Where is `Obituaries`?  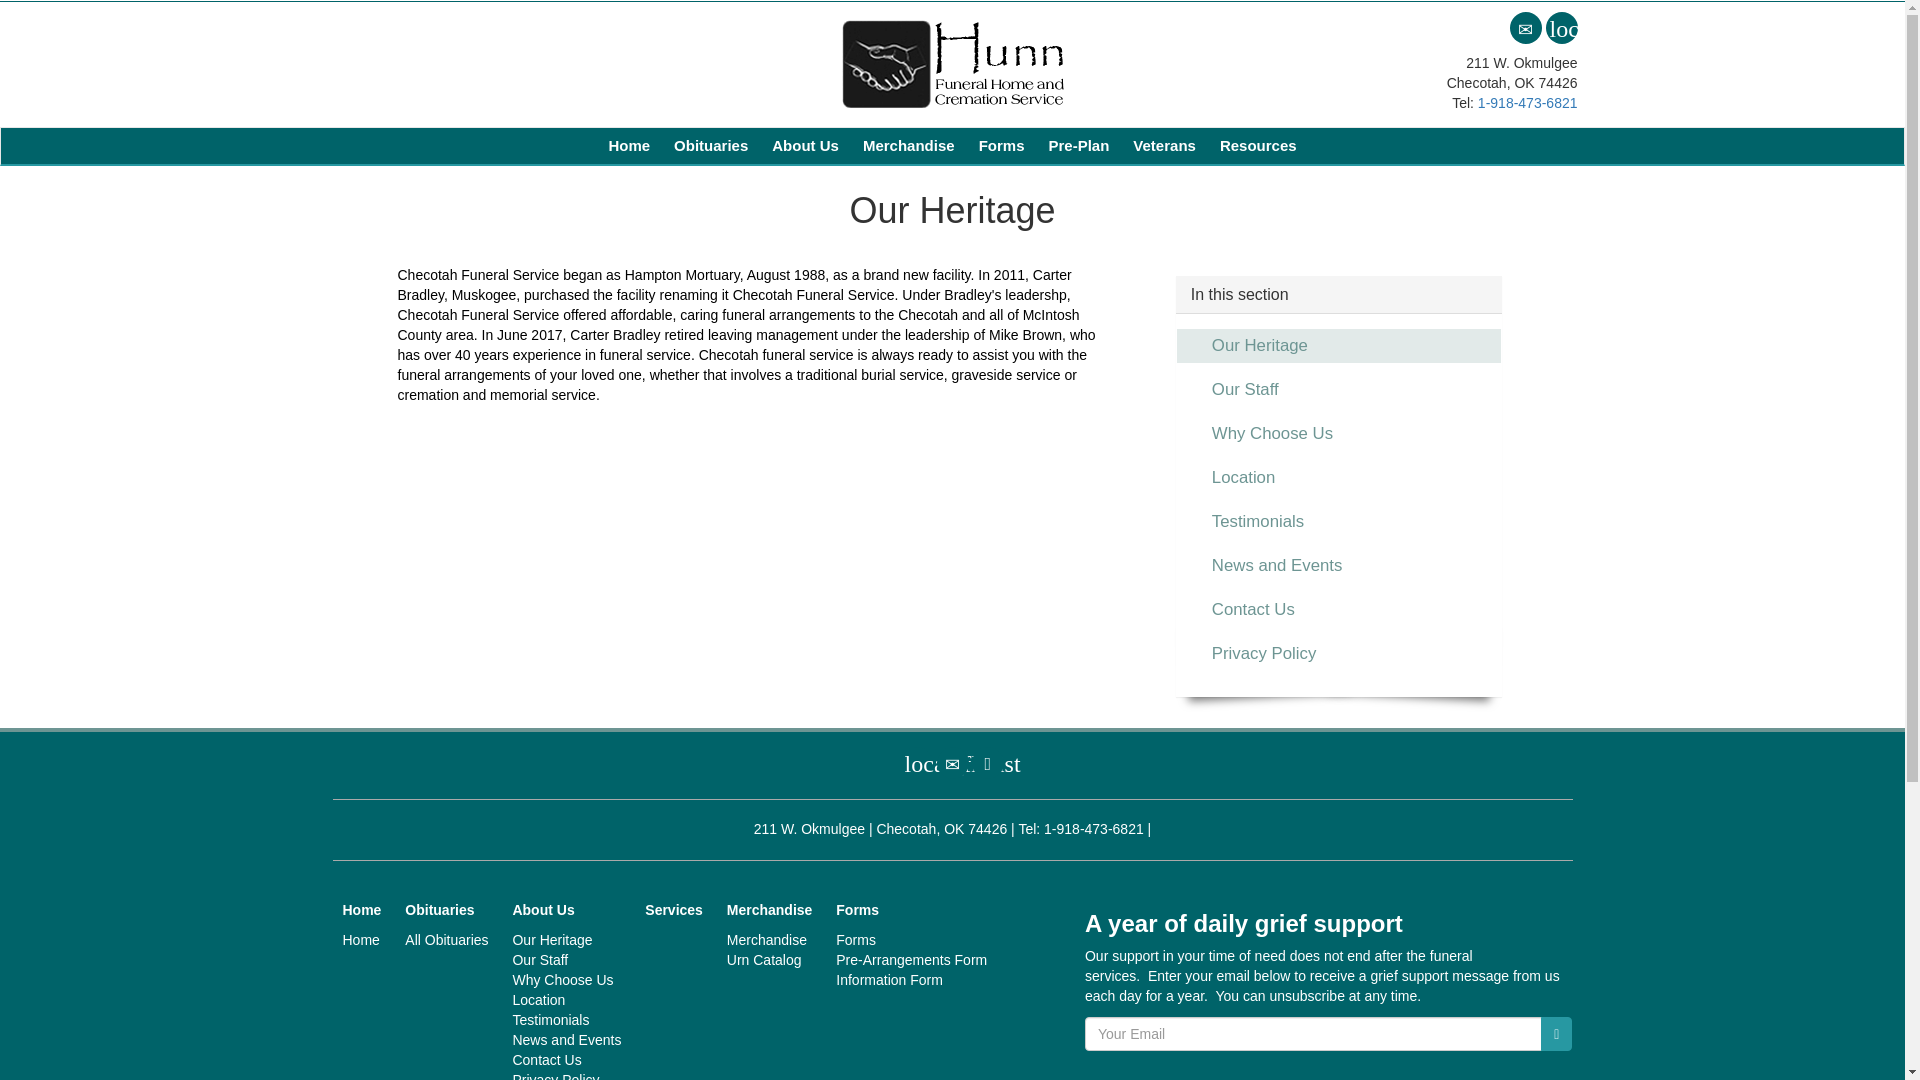
Obituaries is located at coordinates (711, 146).